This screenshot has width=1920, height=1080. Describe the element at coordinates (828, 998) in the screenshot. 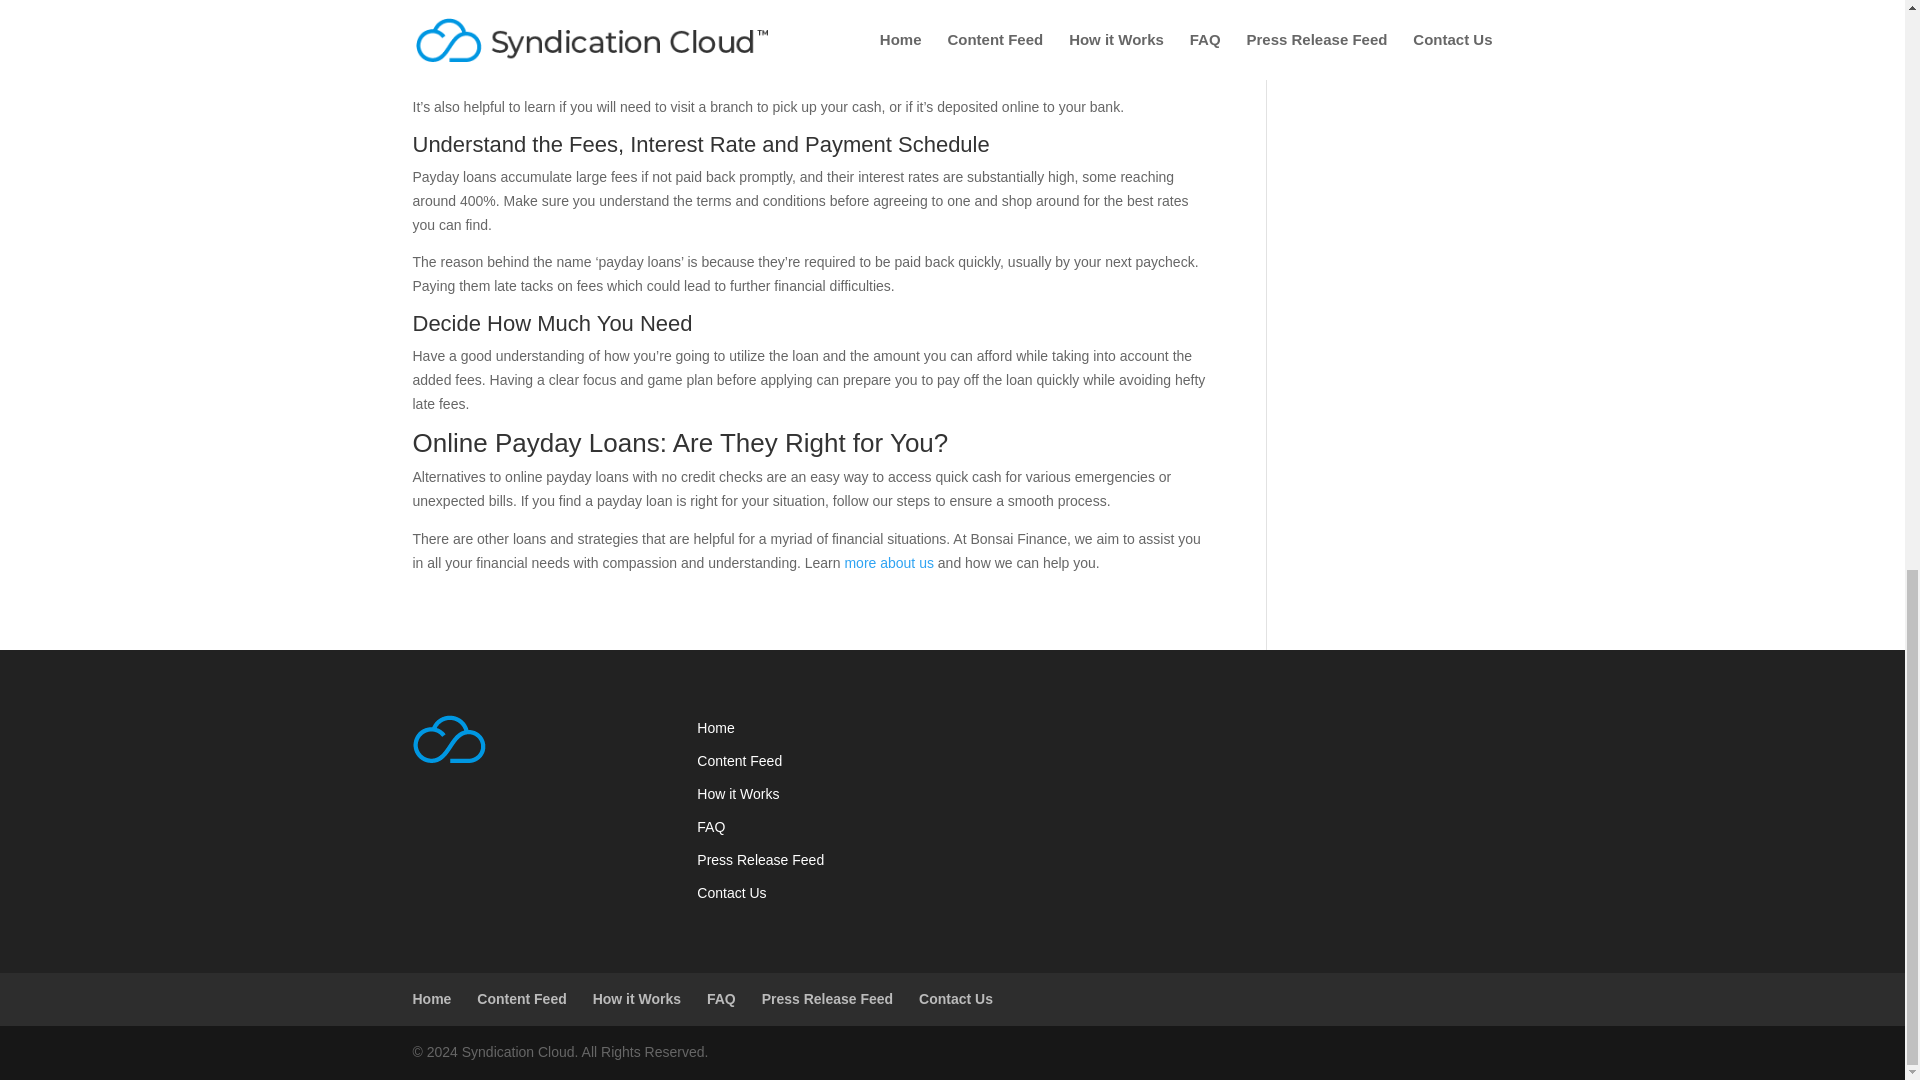

I see `Press Release Feed` at that location.